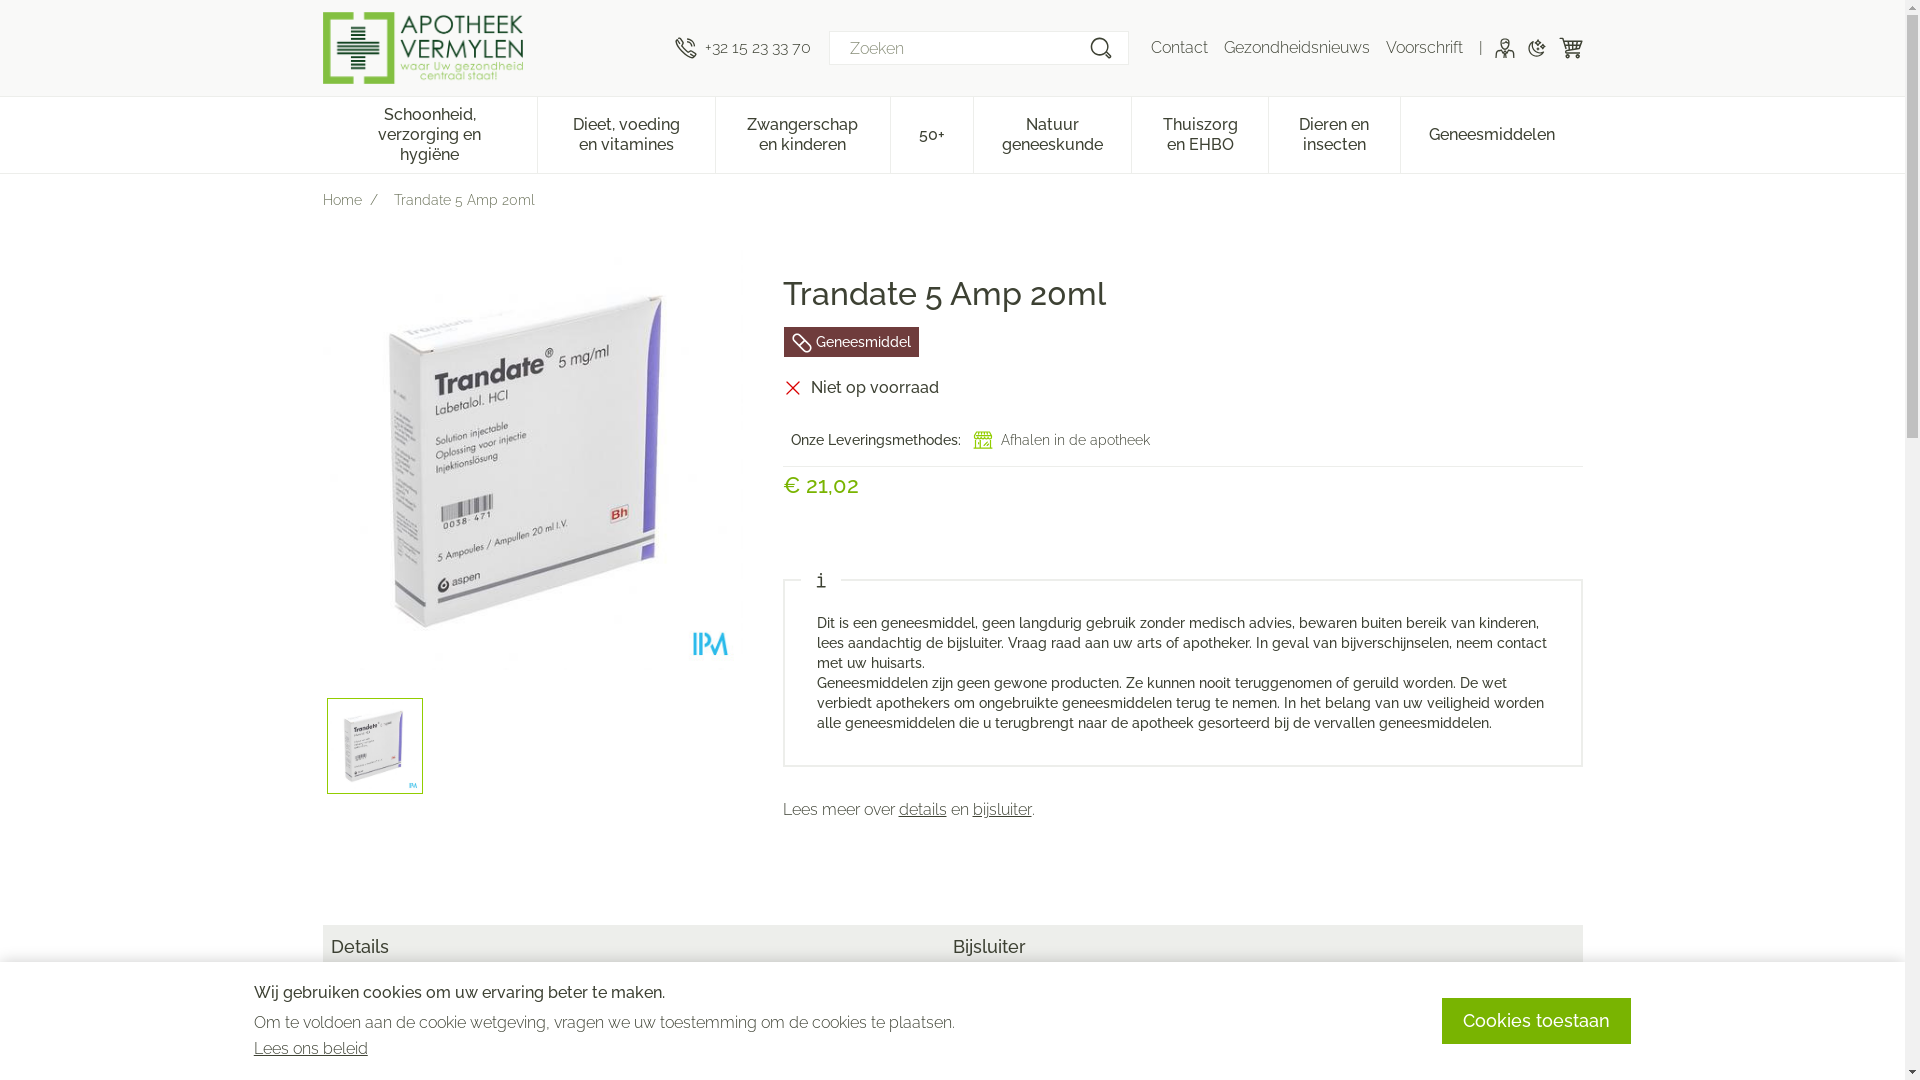 Image resolution: width=1920 pixels, height=1080 pixels. I want to click on Zoeken, so click(1100, 48).